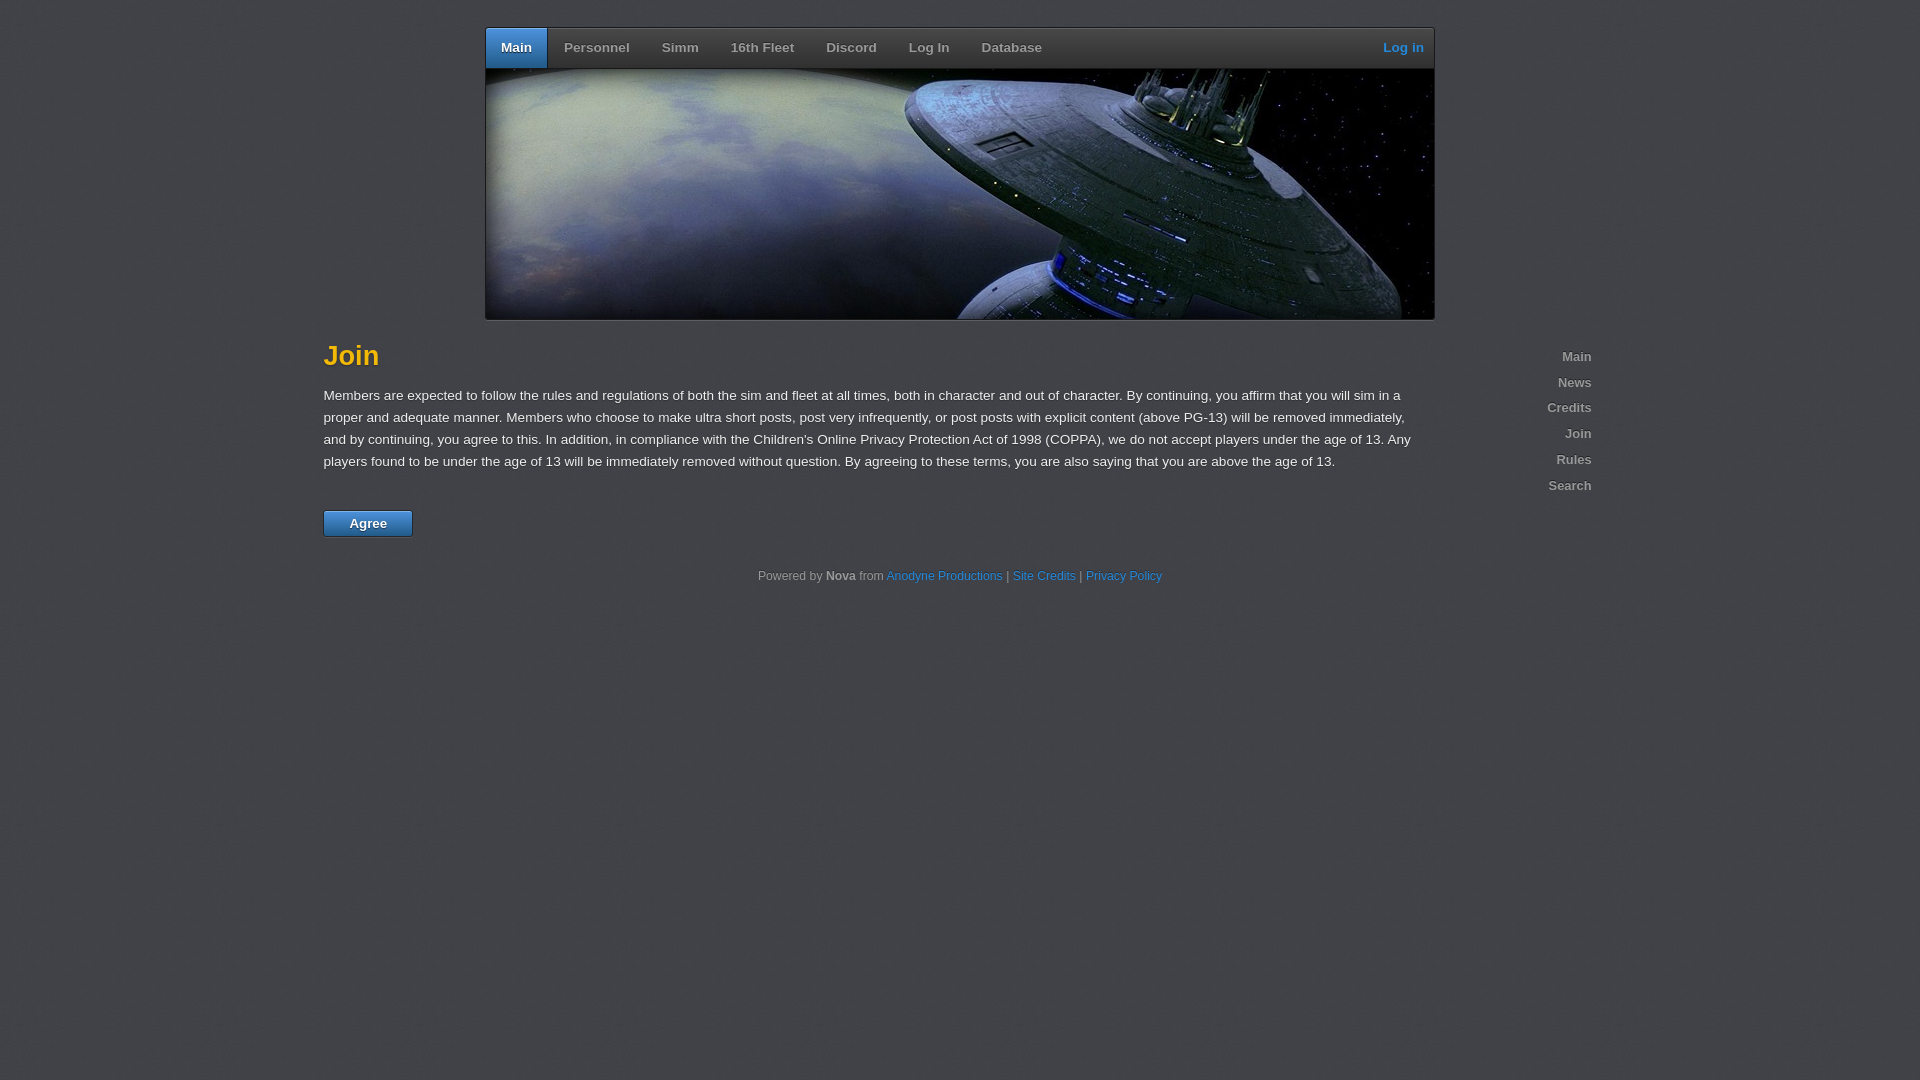  Describe the element at coordinates (1517, 486) in the screenshot. I see `Search` at that location.